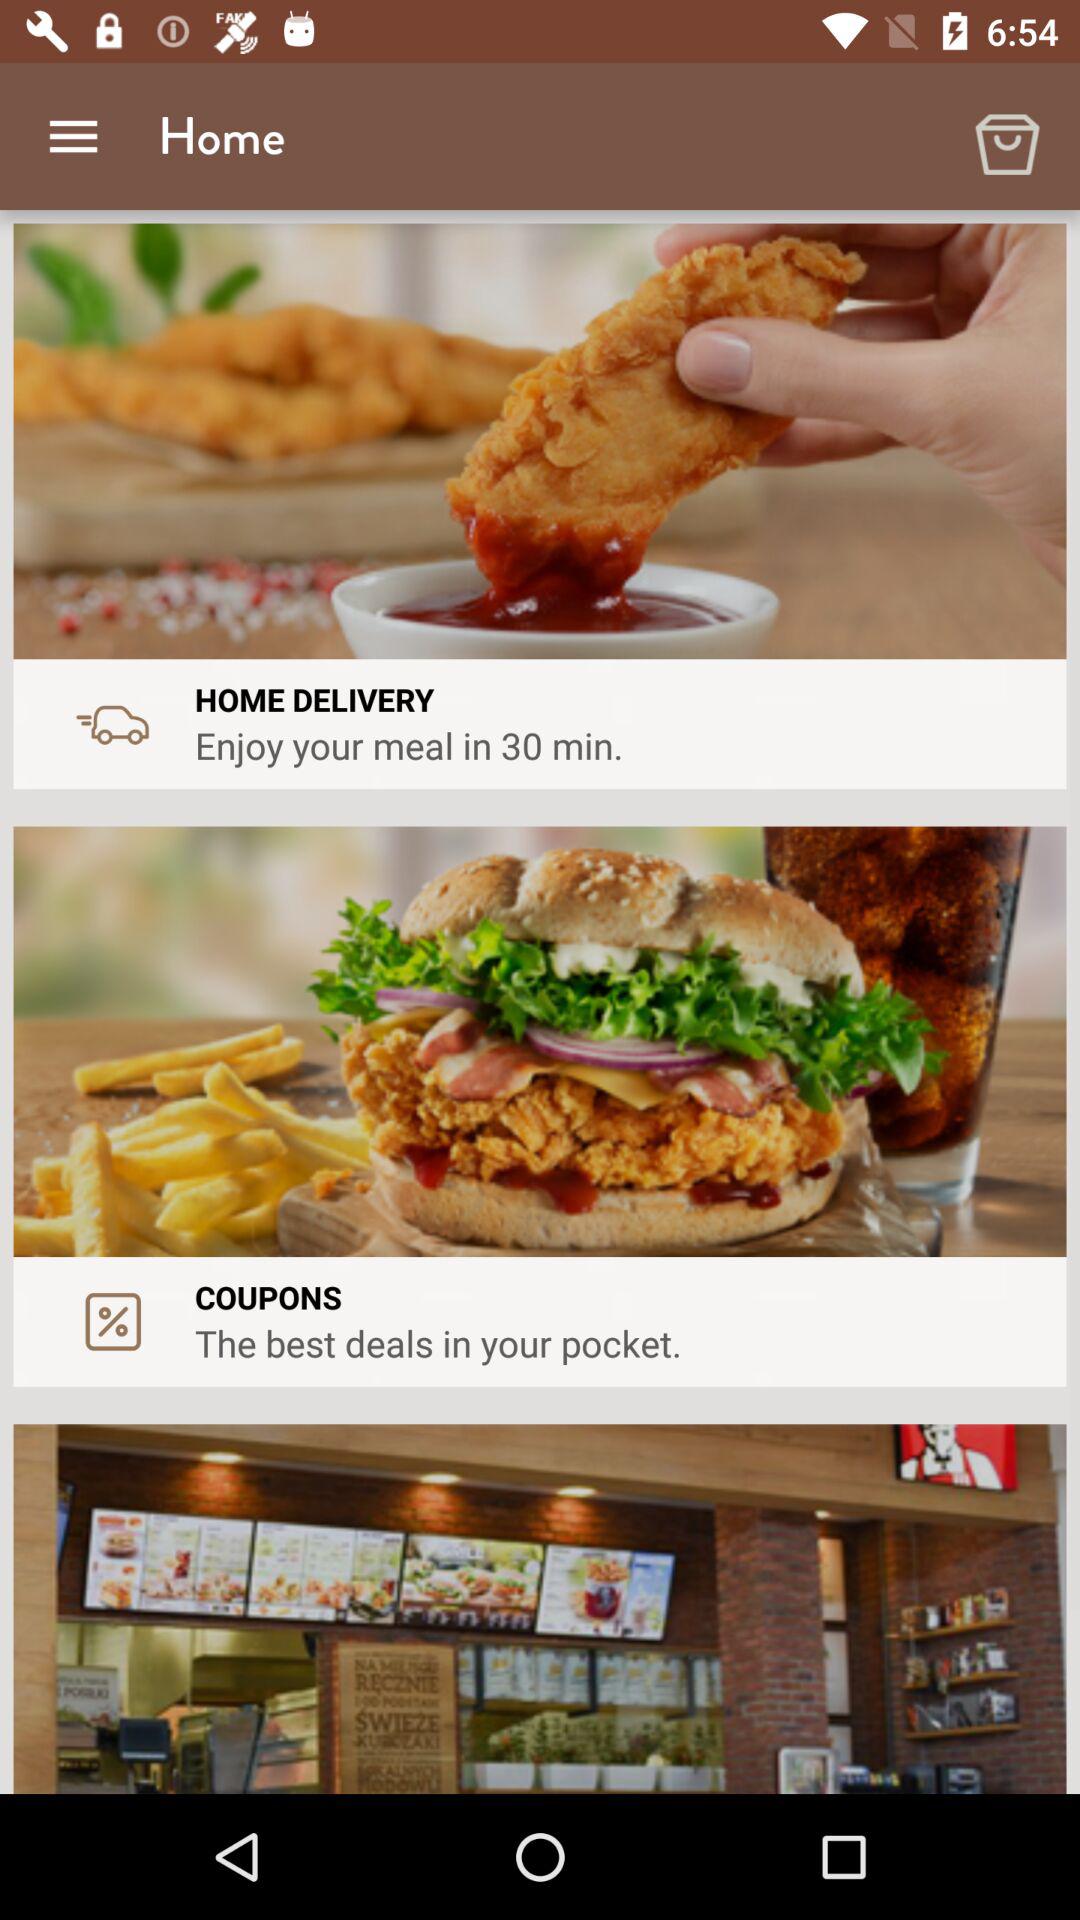 The width and height of the screenshot is (1080, 1920). What do you see at coordinates (1006, 136) in the screenshot?
I see `tap icon next to the home item` at bounding box center [1006, 136].